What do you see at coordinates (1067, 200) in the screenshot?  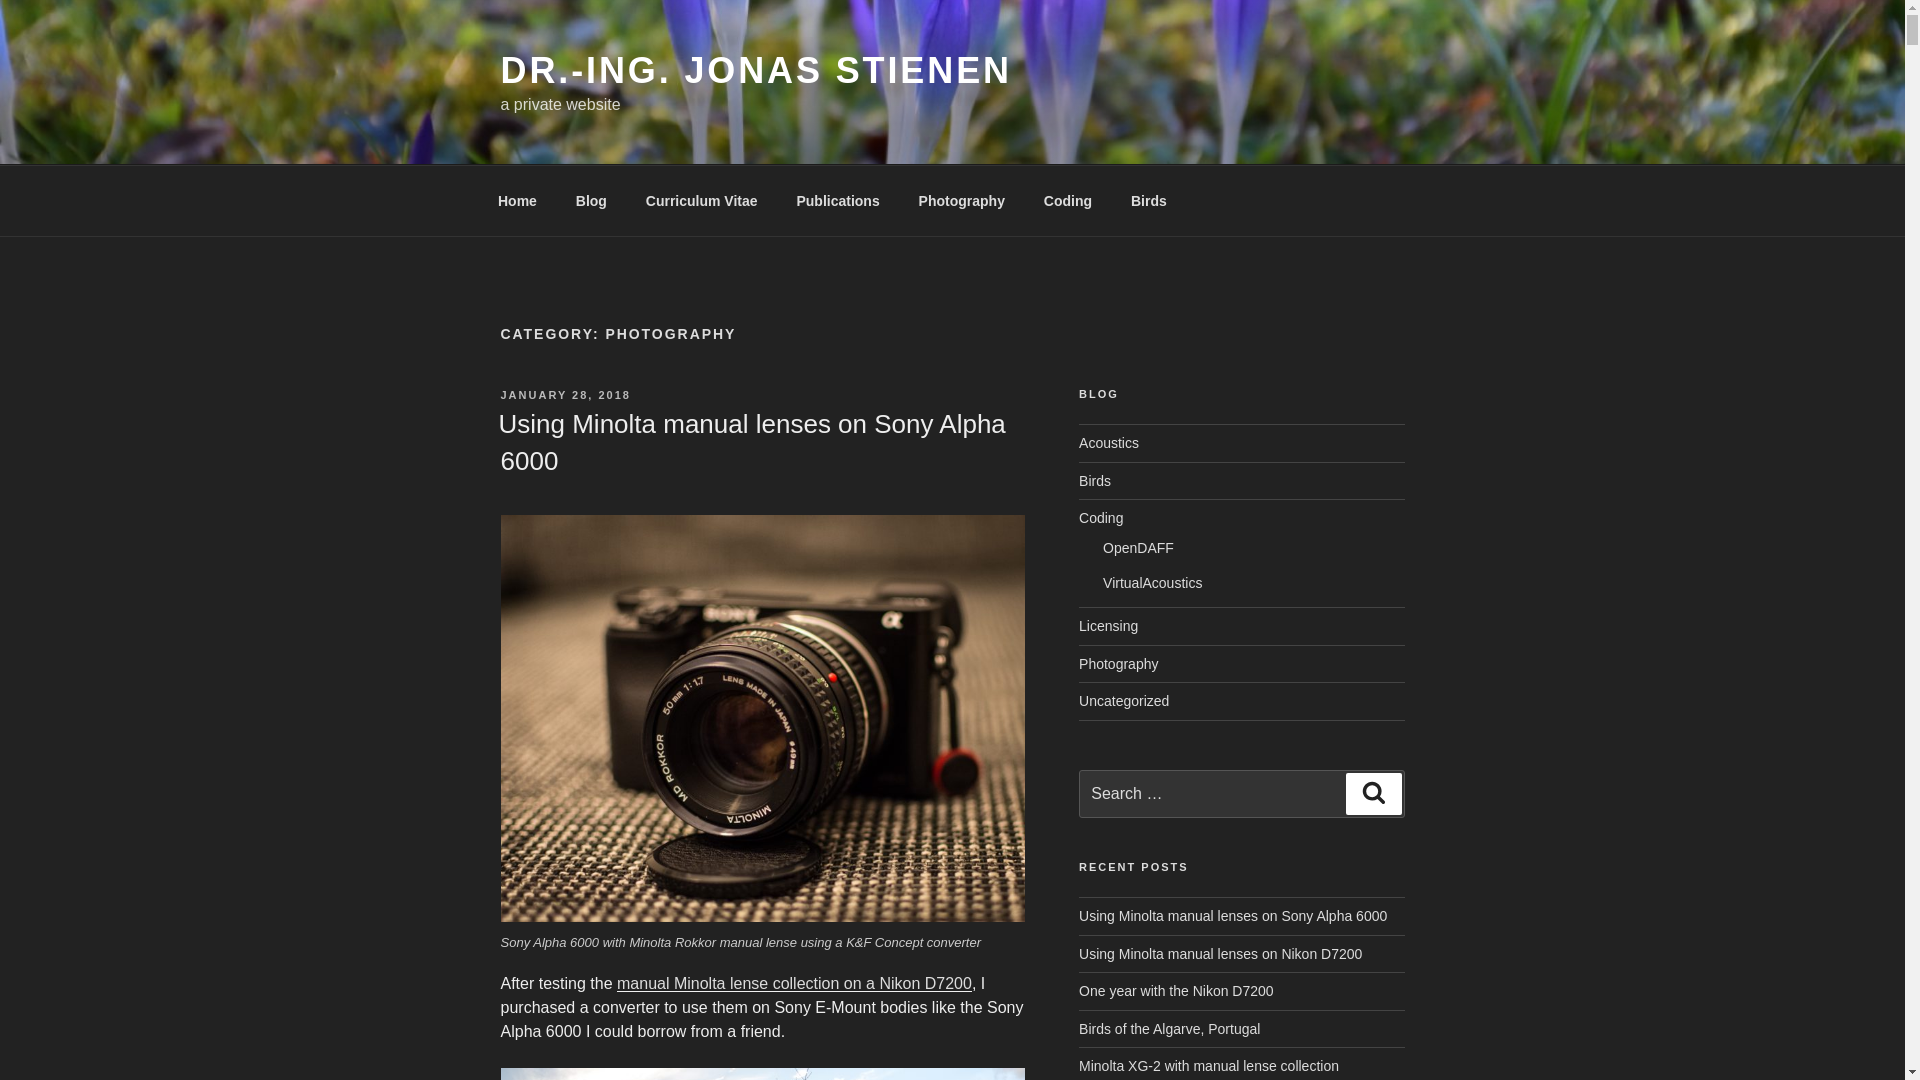 I see `Coding` at bounding box center [1067, 200].